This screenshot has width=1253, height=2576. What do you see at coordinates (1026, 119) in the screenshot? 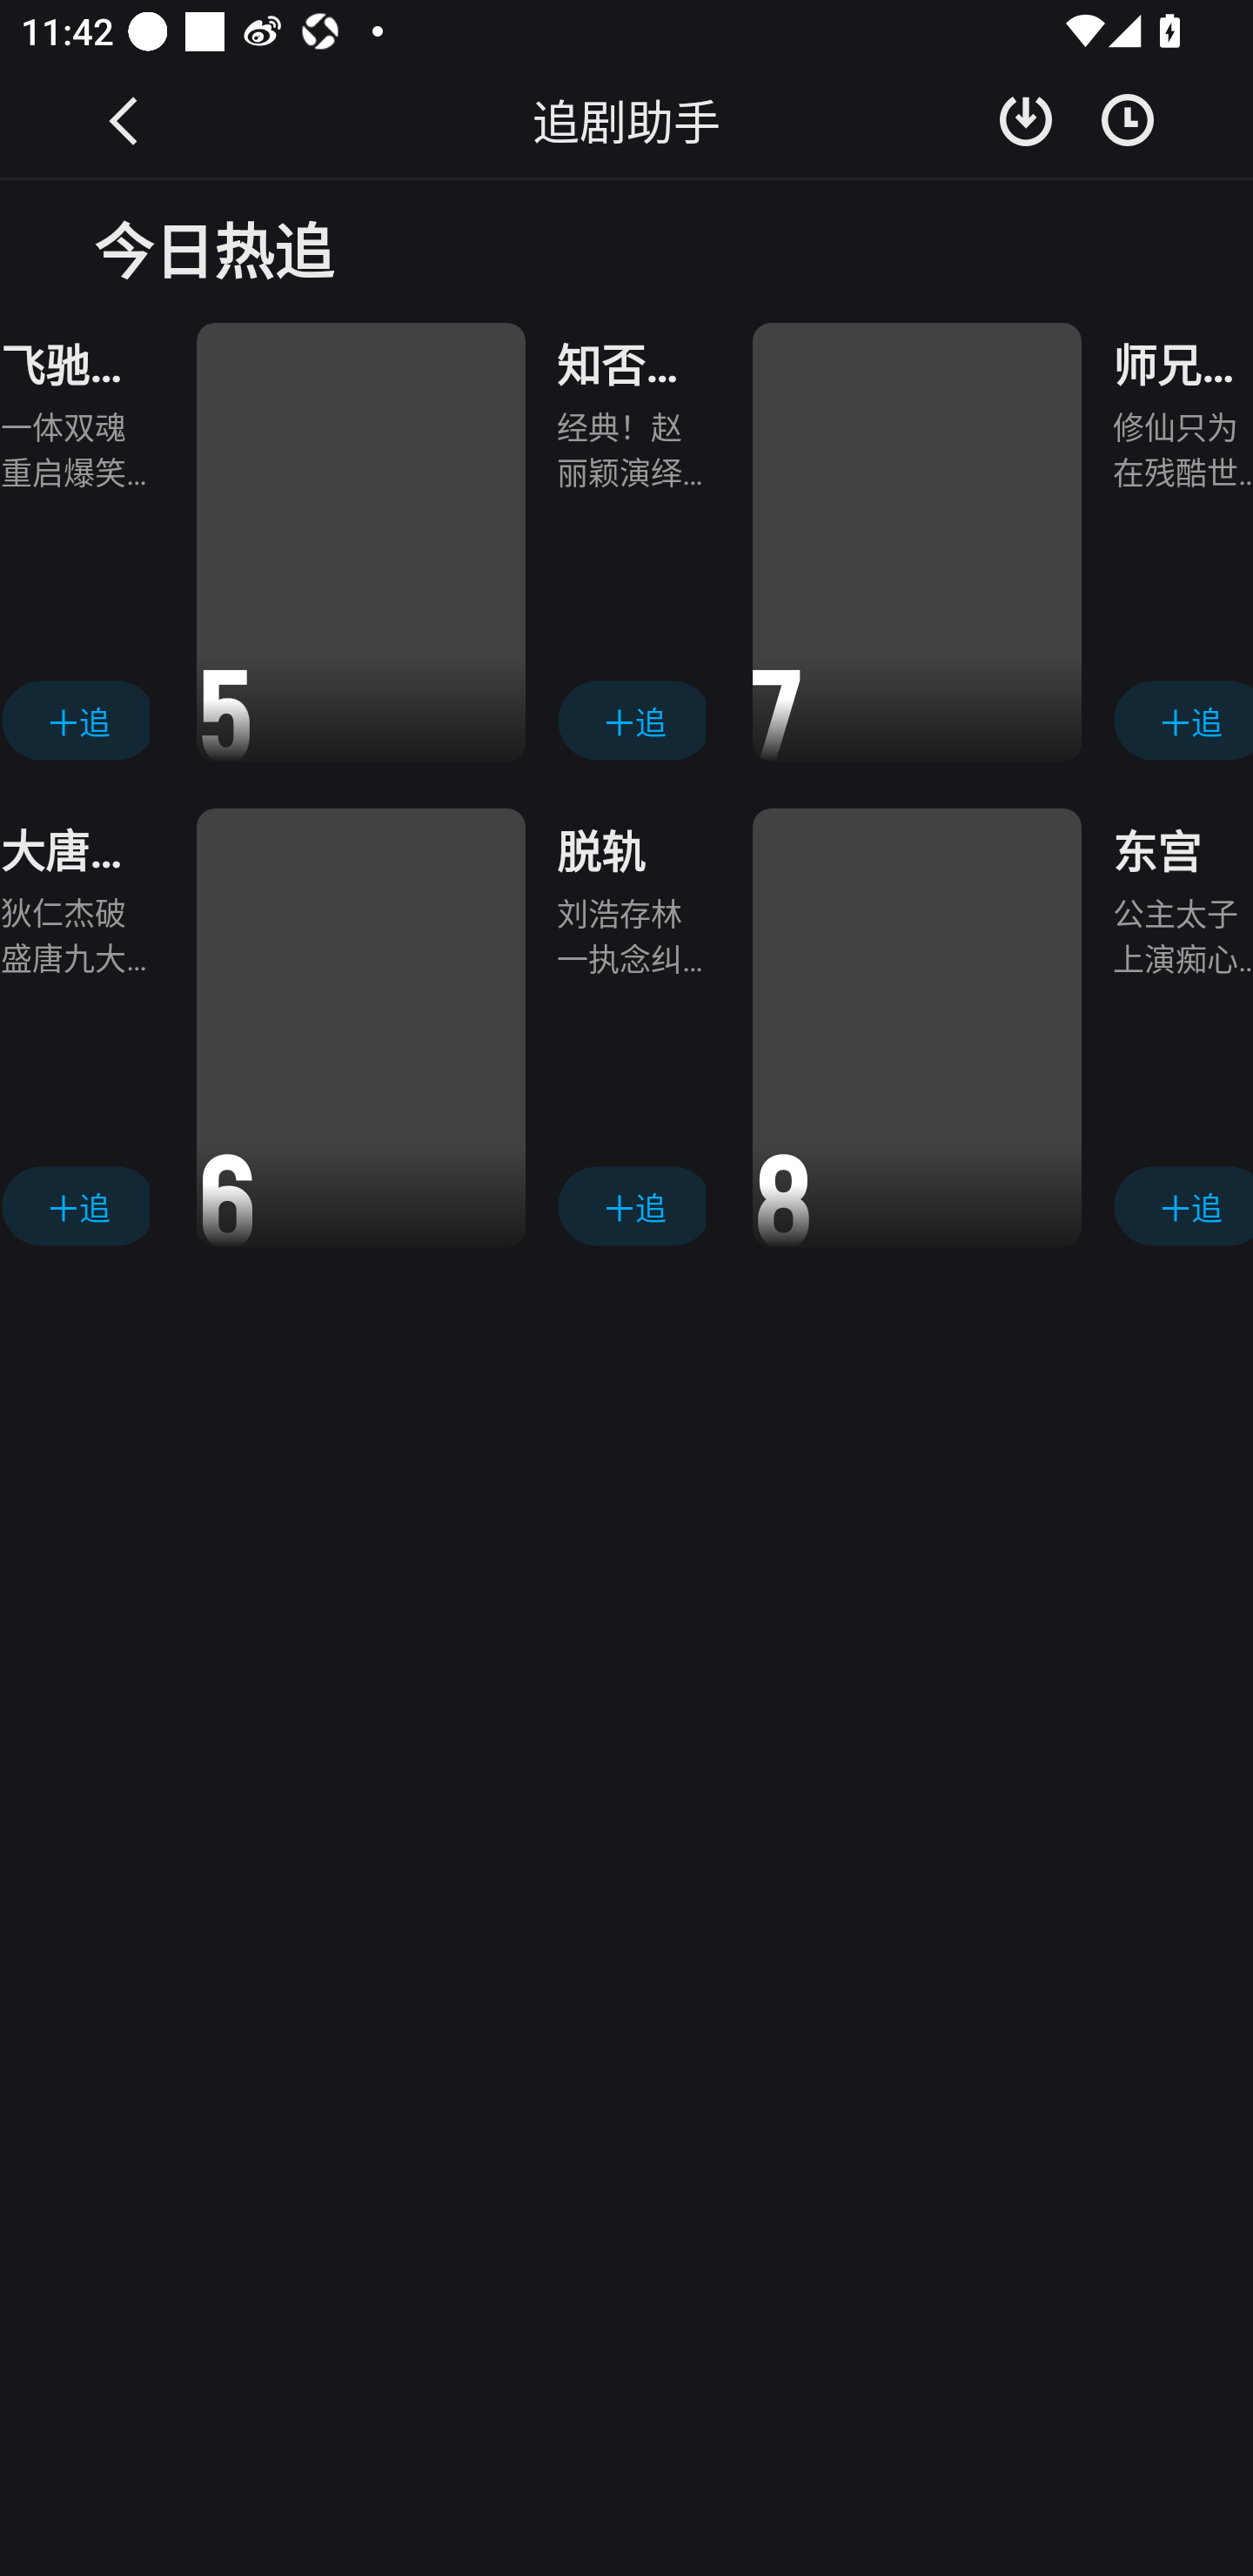
I see `下载` at bounding box center [1026, 119].